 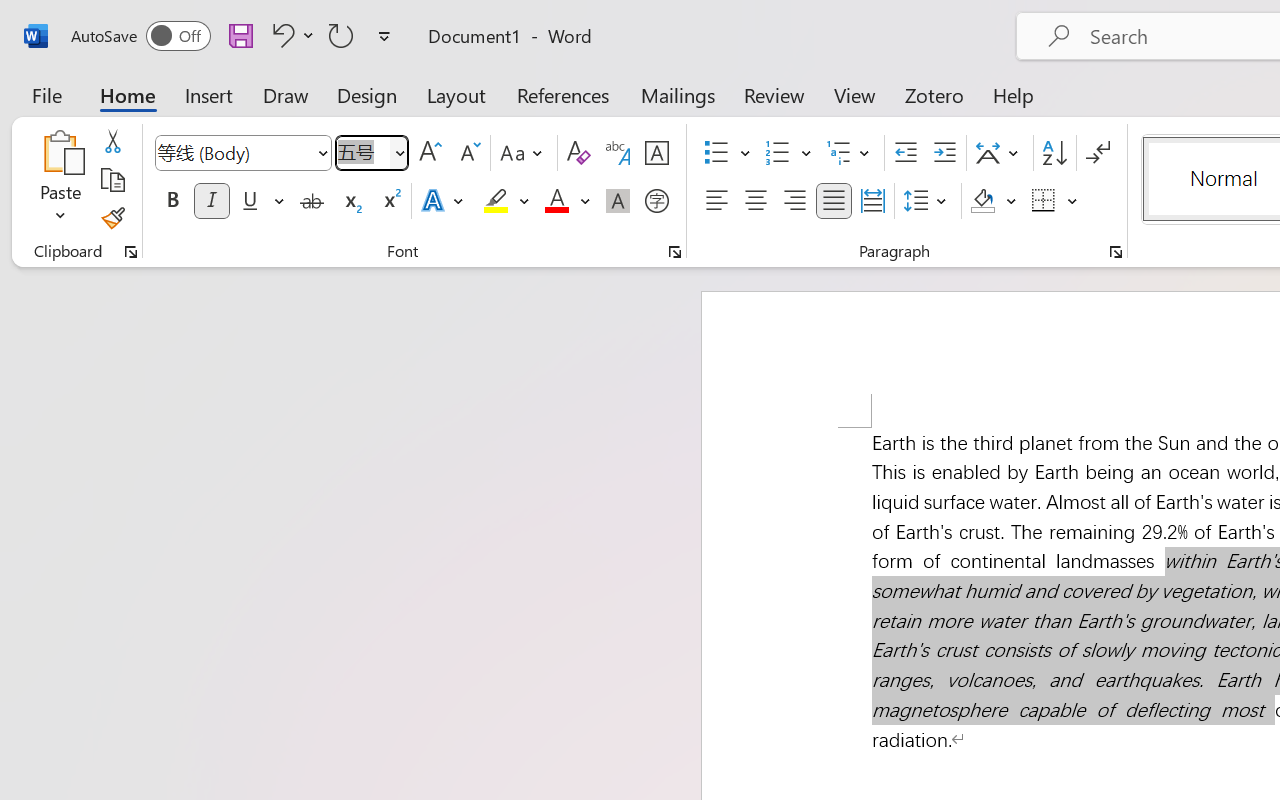 I want to click on Format Painter, so click(x=112, y=218).